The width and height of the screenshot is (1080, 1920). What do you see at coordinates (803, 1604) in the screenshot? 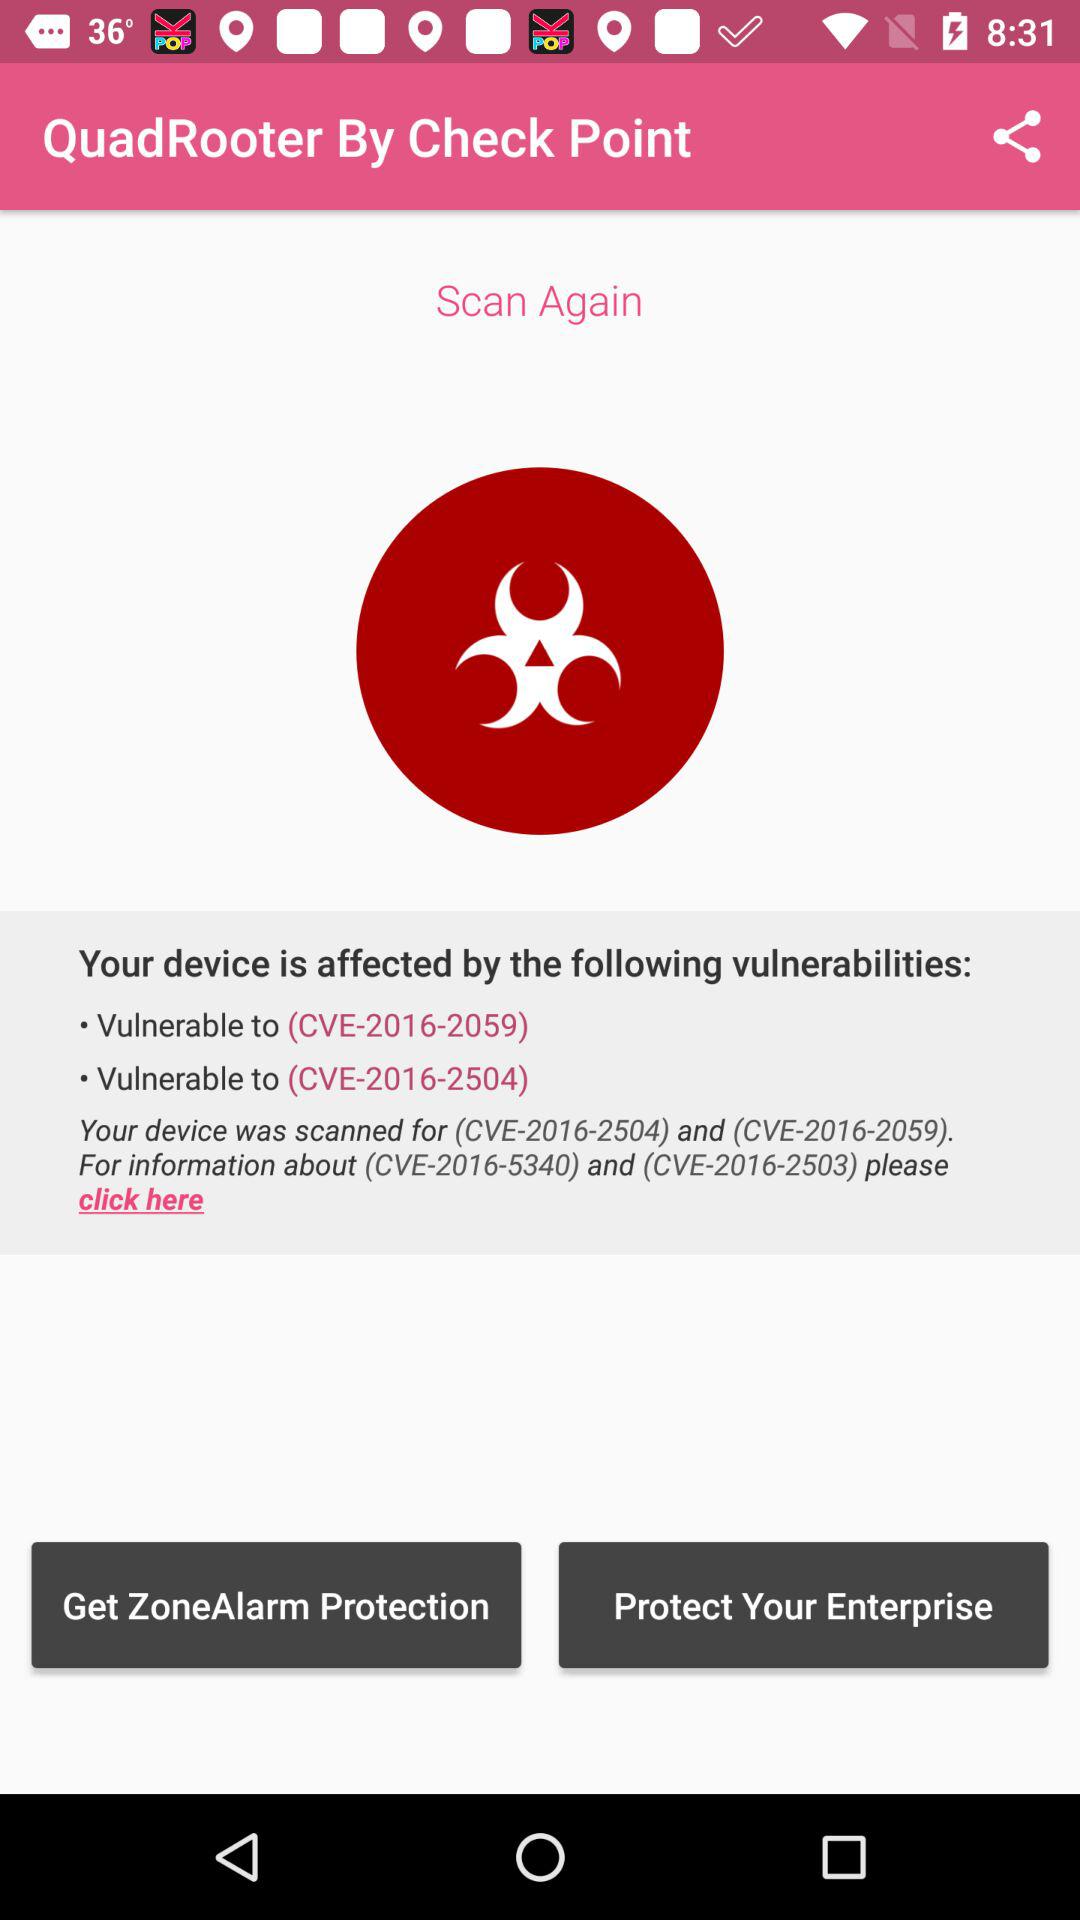
I see `click icon below your device was icon` at bounding box center [803, 1604].